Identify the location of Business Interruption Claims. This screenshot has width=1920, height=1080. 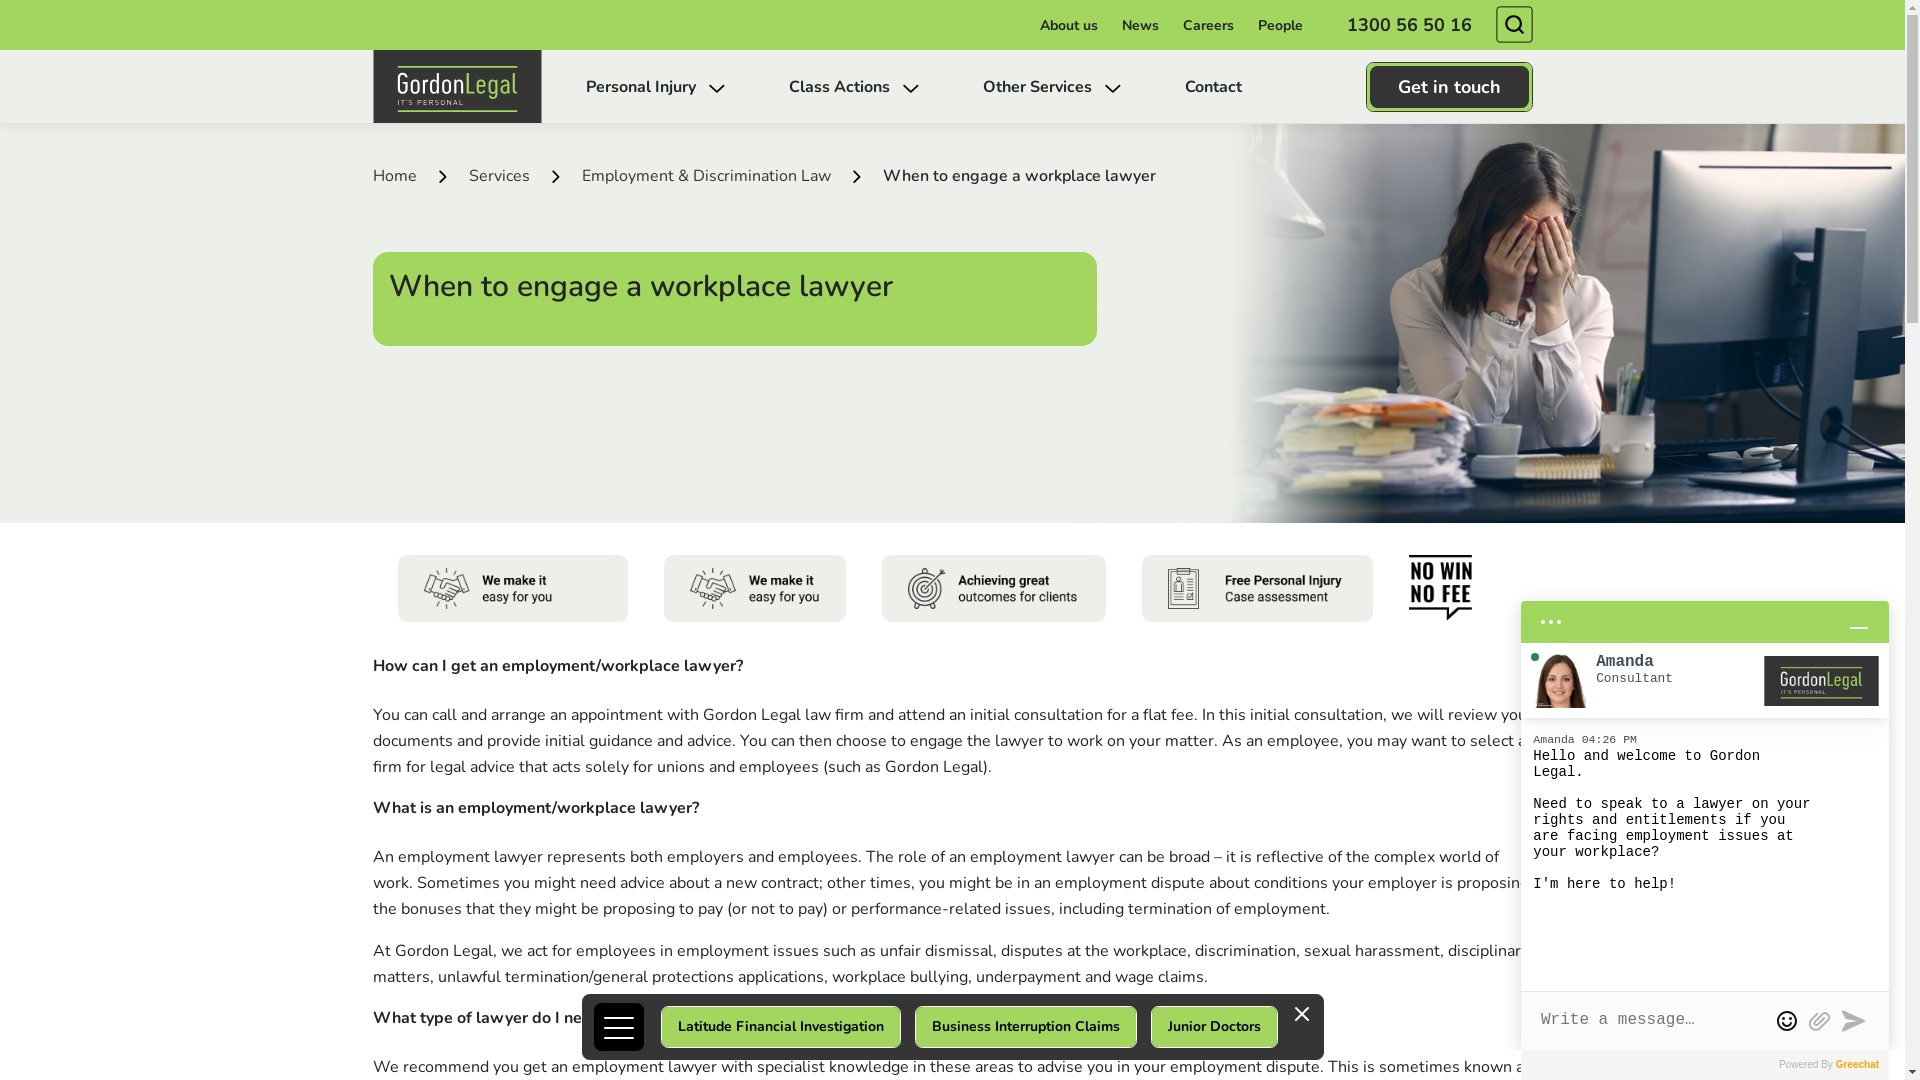
(1026, 1027).